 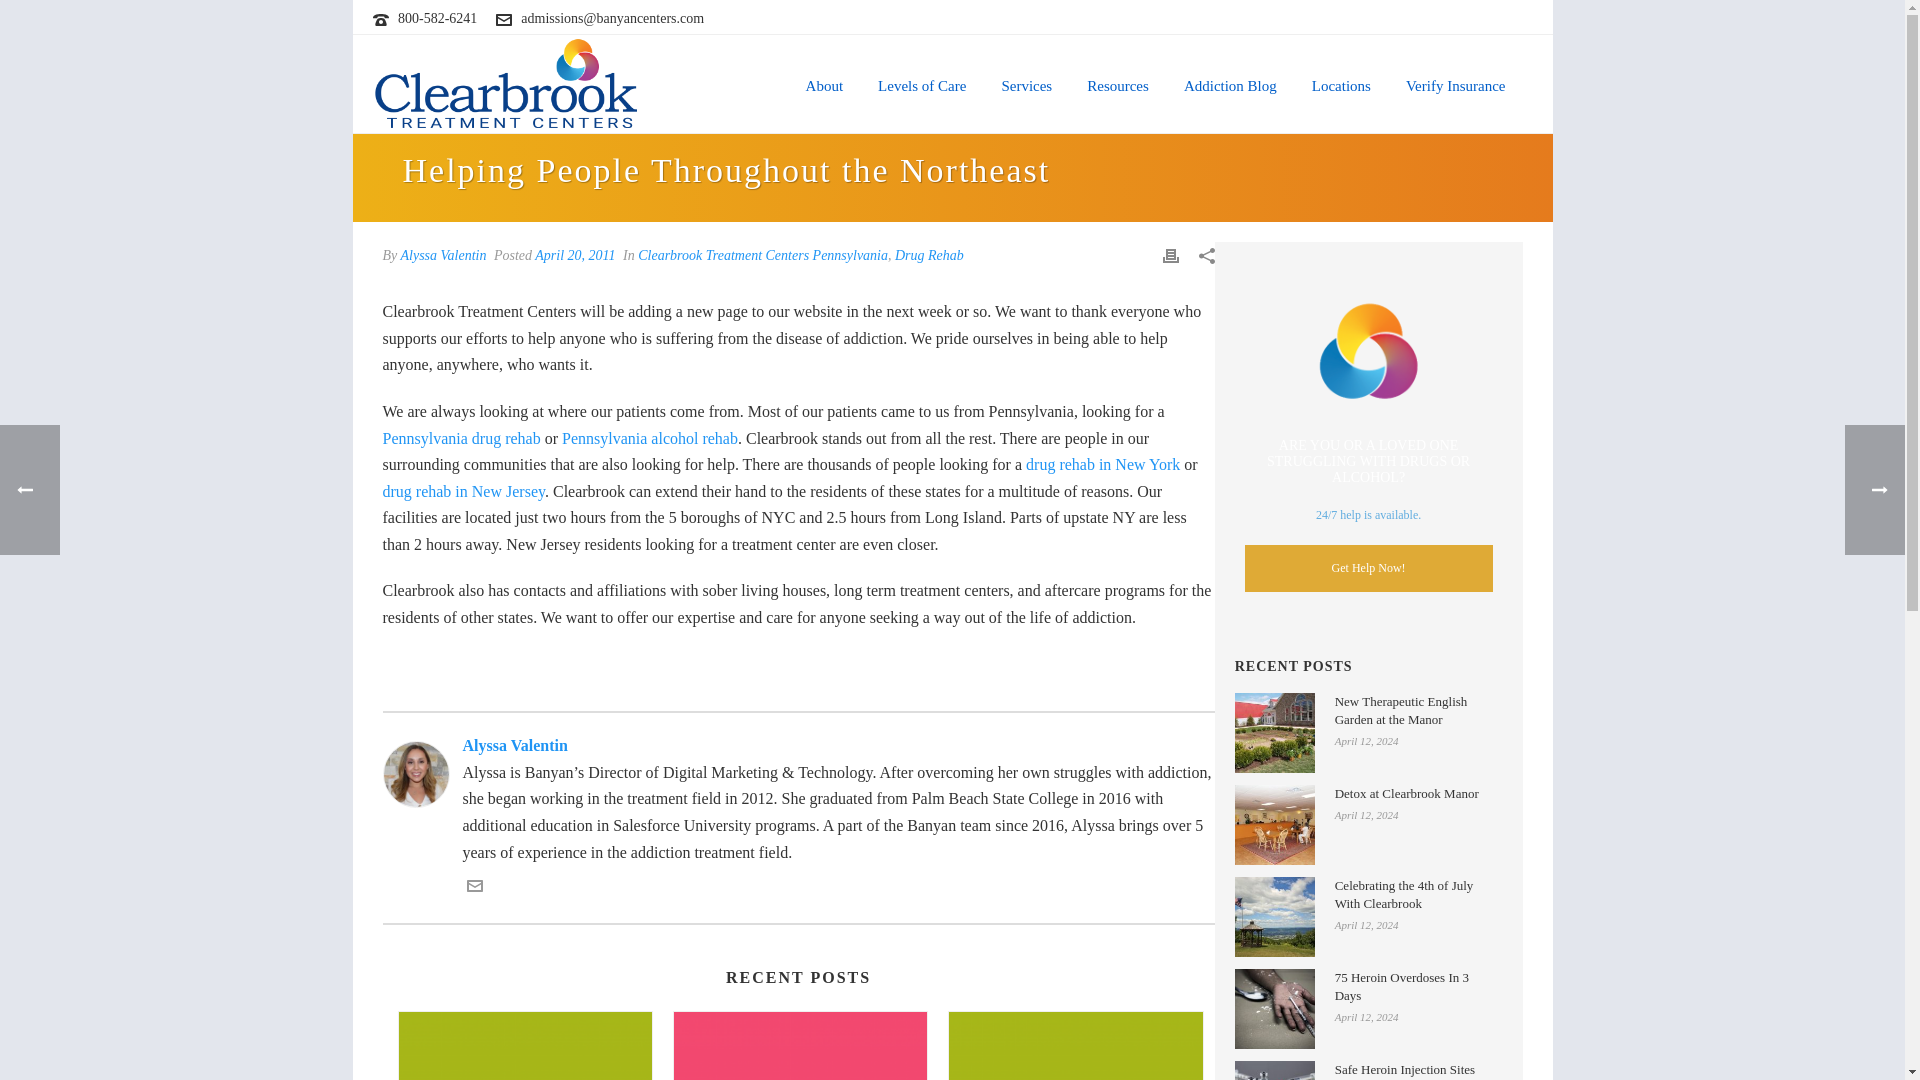 What do you see at coordinates (524, 1046) in the screenshot?
I see `What is Addiction Counseling?` at bounding box center [524, 1046].